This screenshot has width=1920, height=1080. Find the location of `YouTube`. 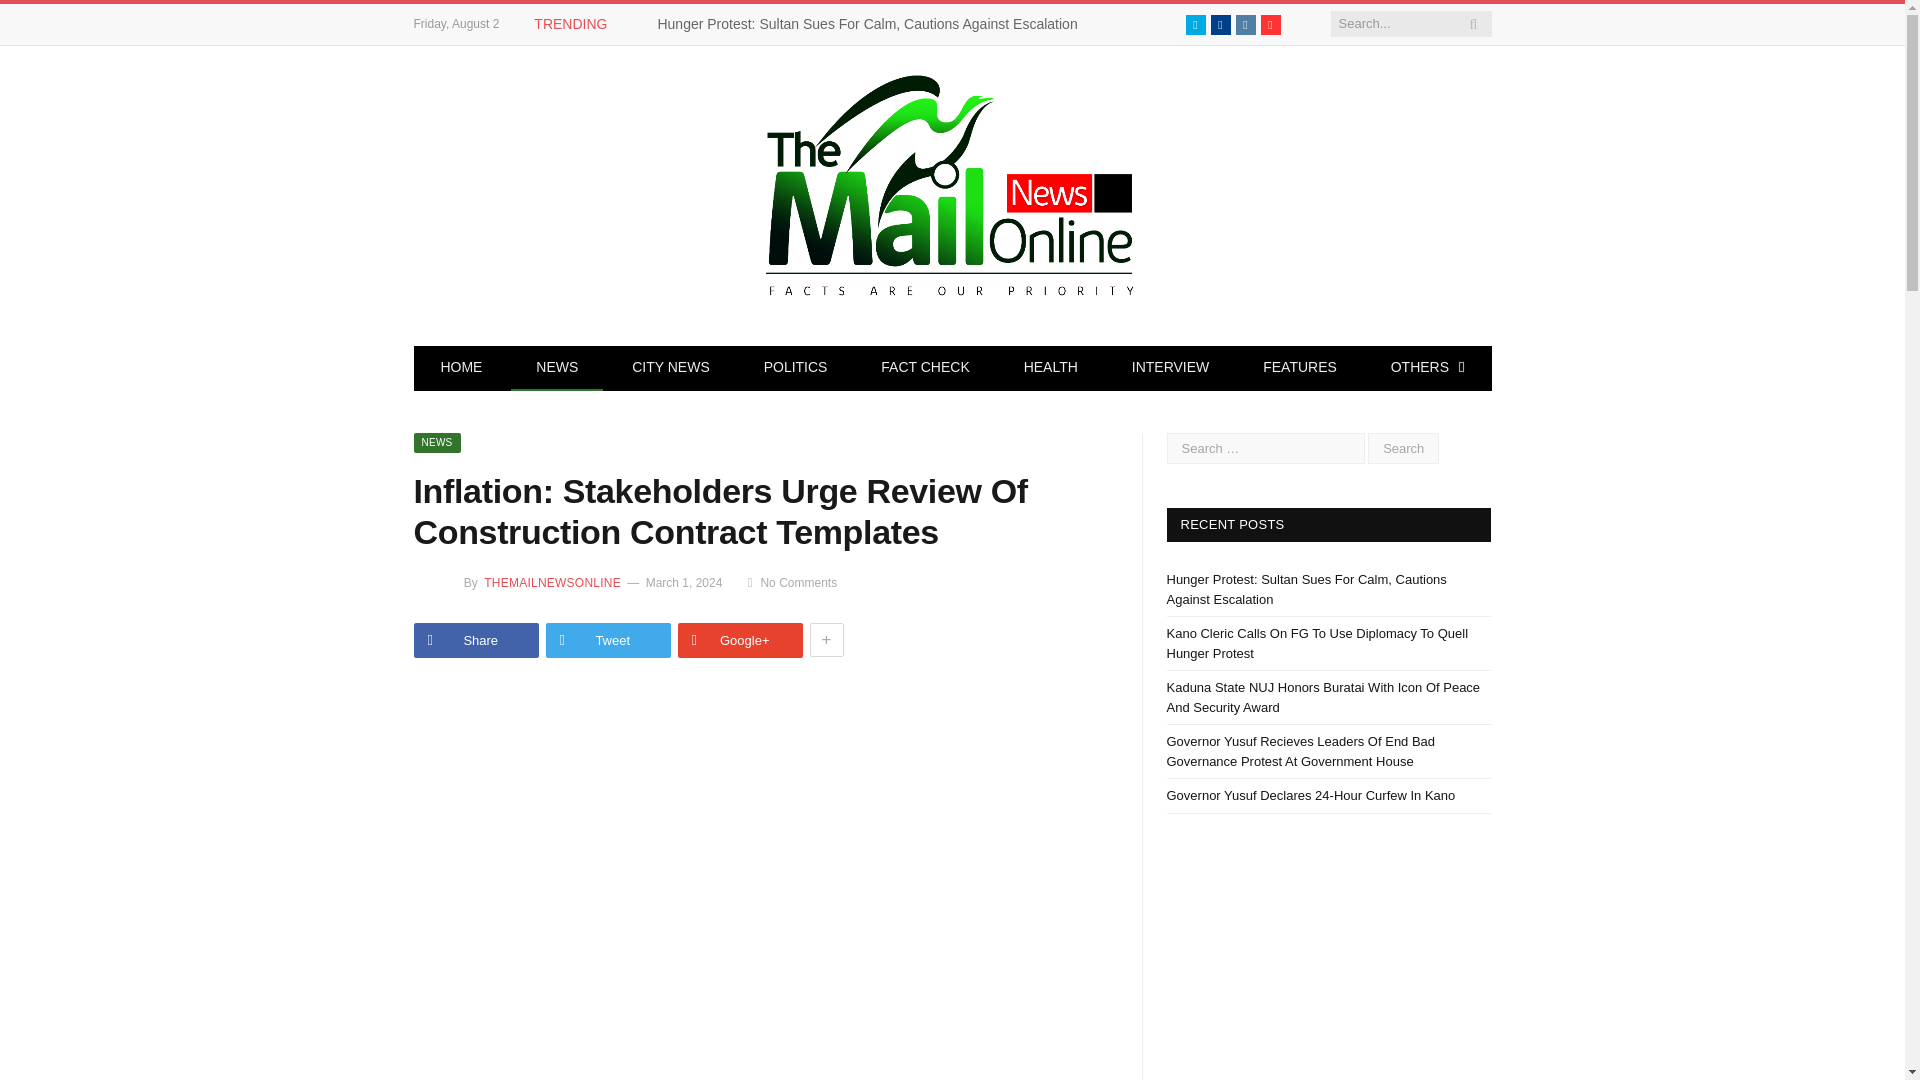

YouTube is located at coordinates (1270, 24).